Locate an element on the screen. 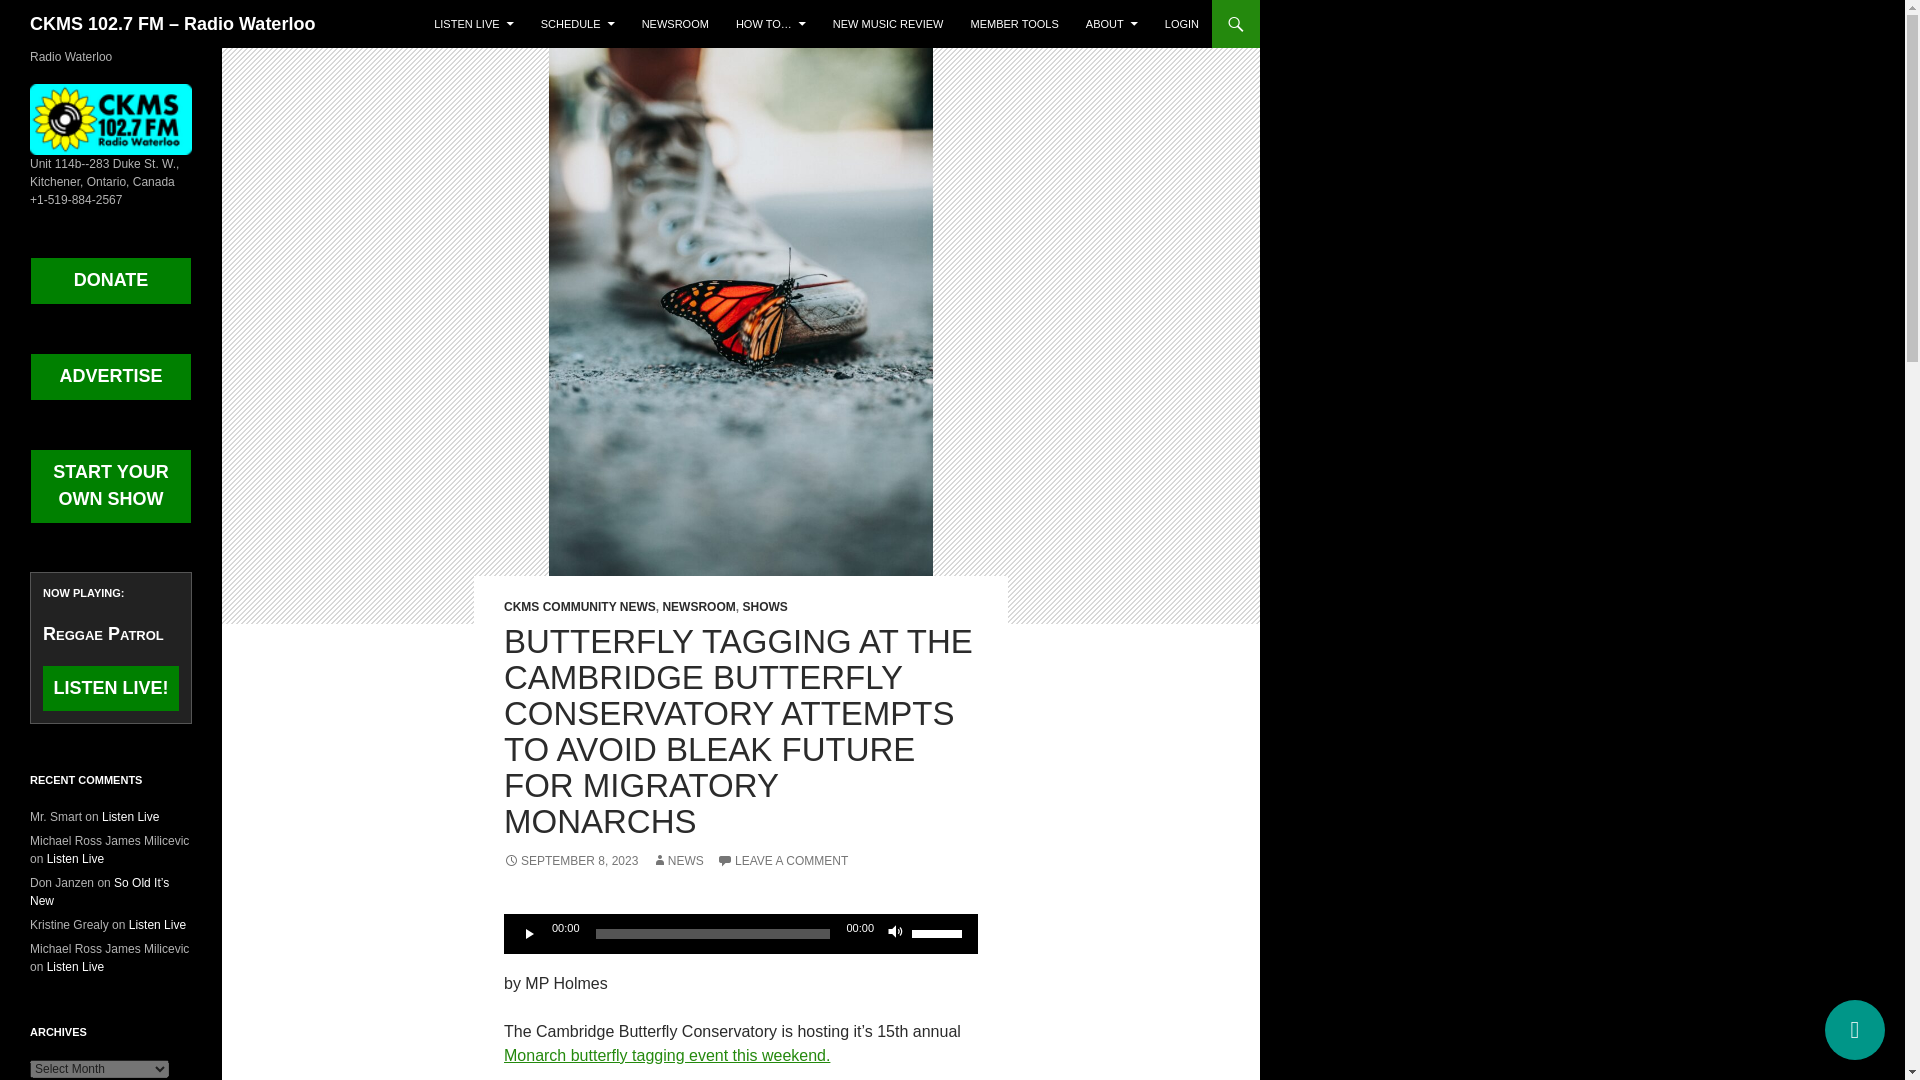 The height and width of the screenshot is (1080, 1920). CKMS COMMUNITY NEWS is located at coordinates (580, 607).